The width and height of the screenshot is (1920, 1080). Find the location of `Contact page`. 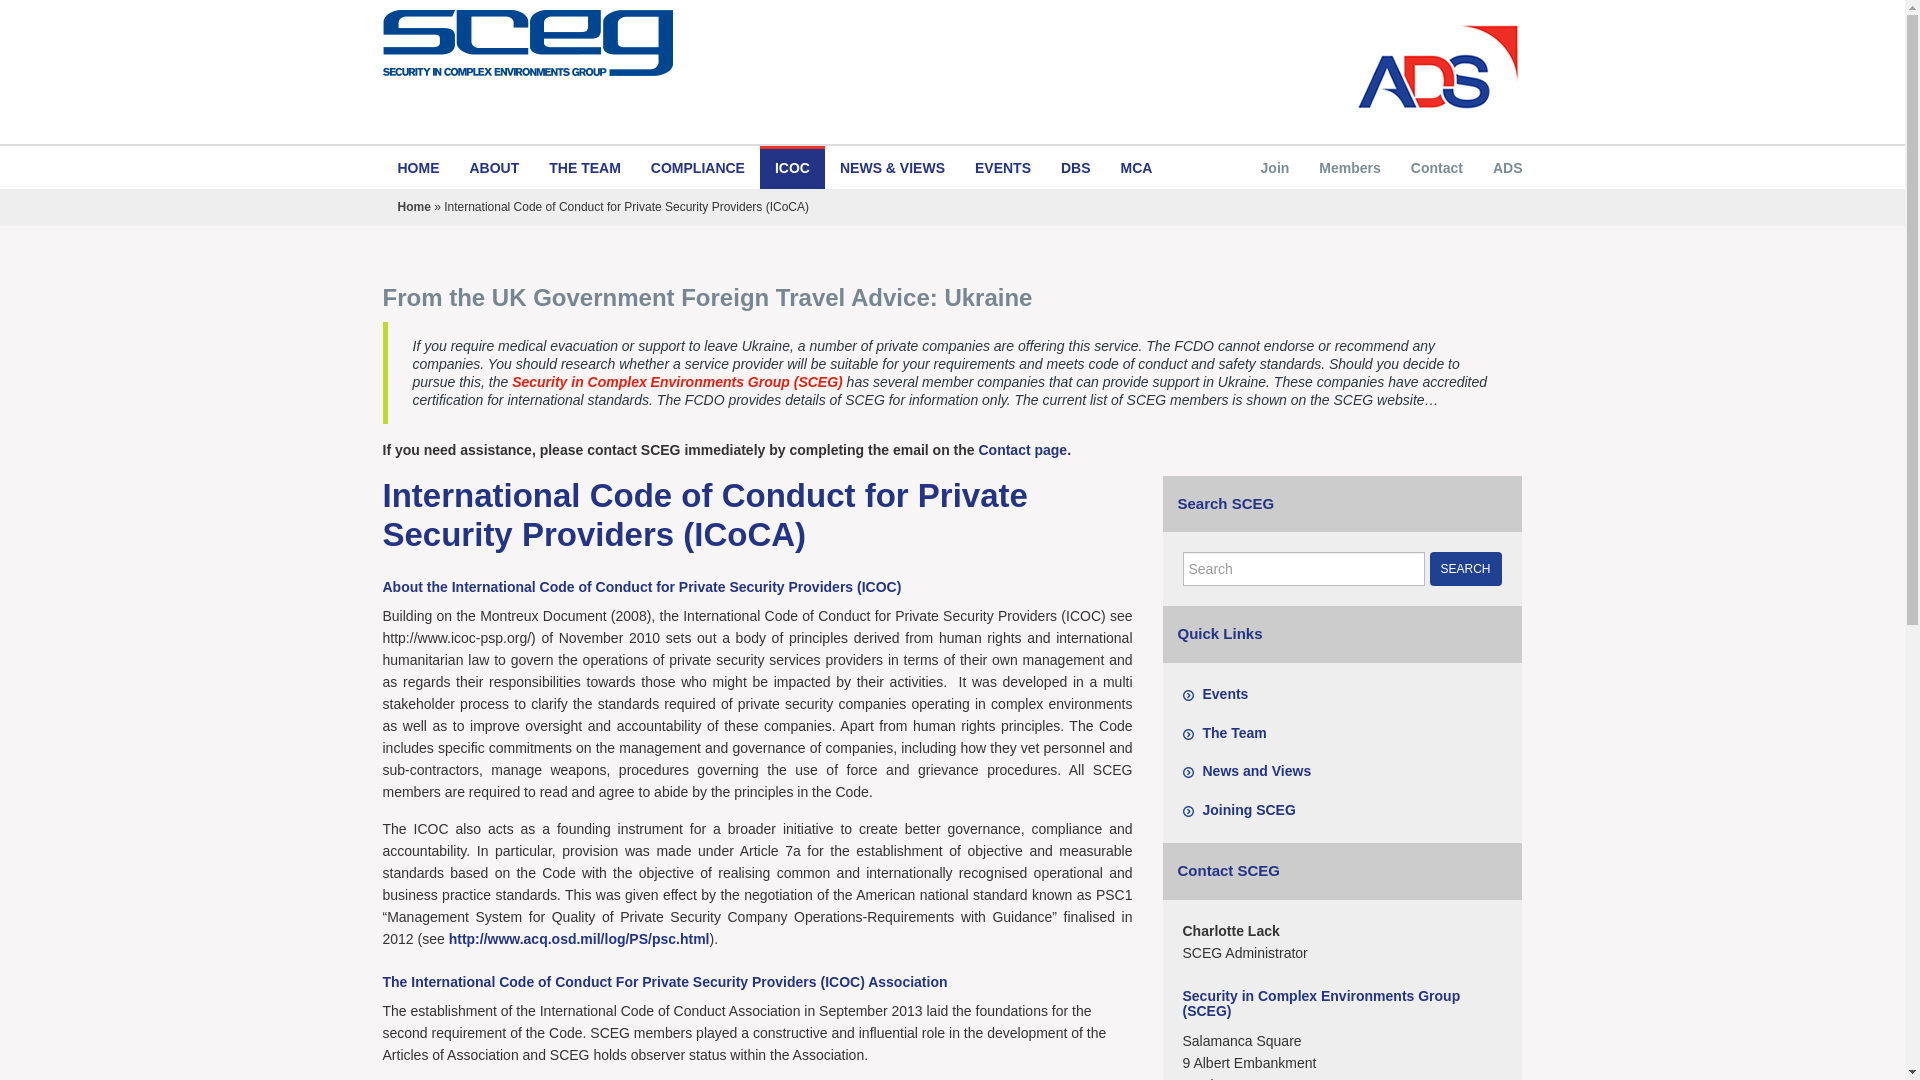

Contact page is located at coordinates (1022, 449).